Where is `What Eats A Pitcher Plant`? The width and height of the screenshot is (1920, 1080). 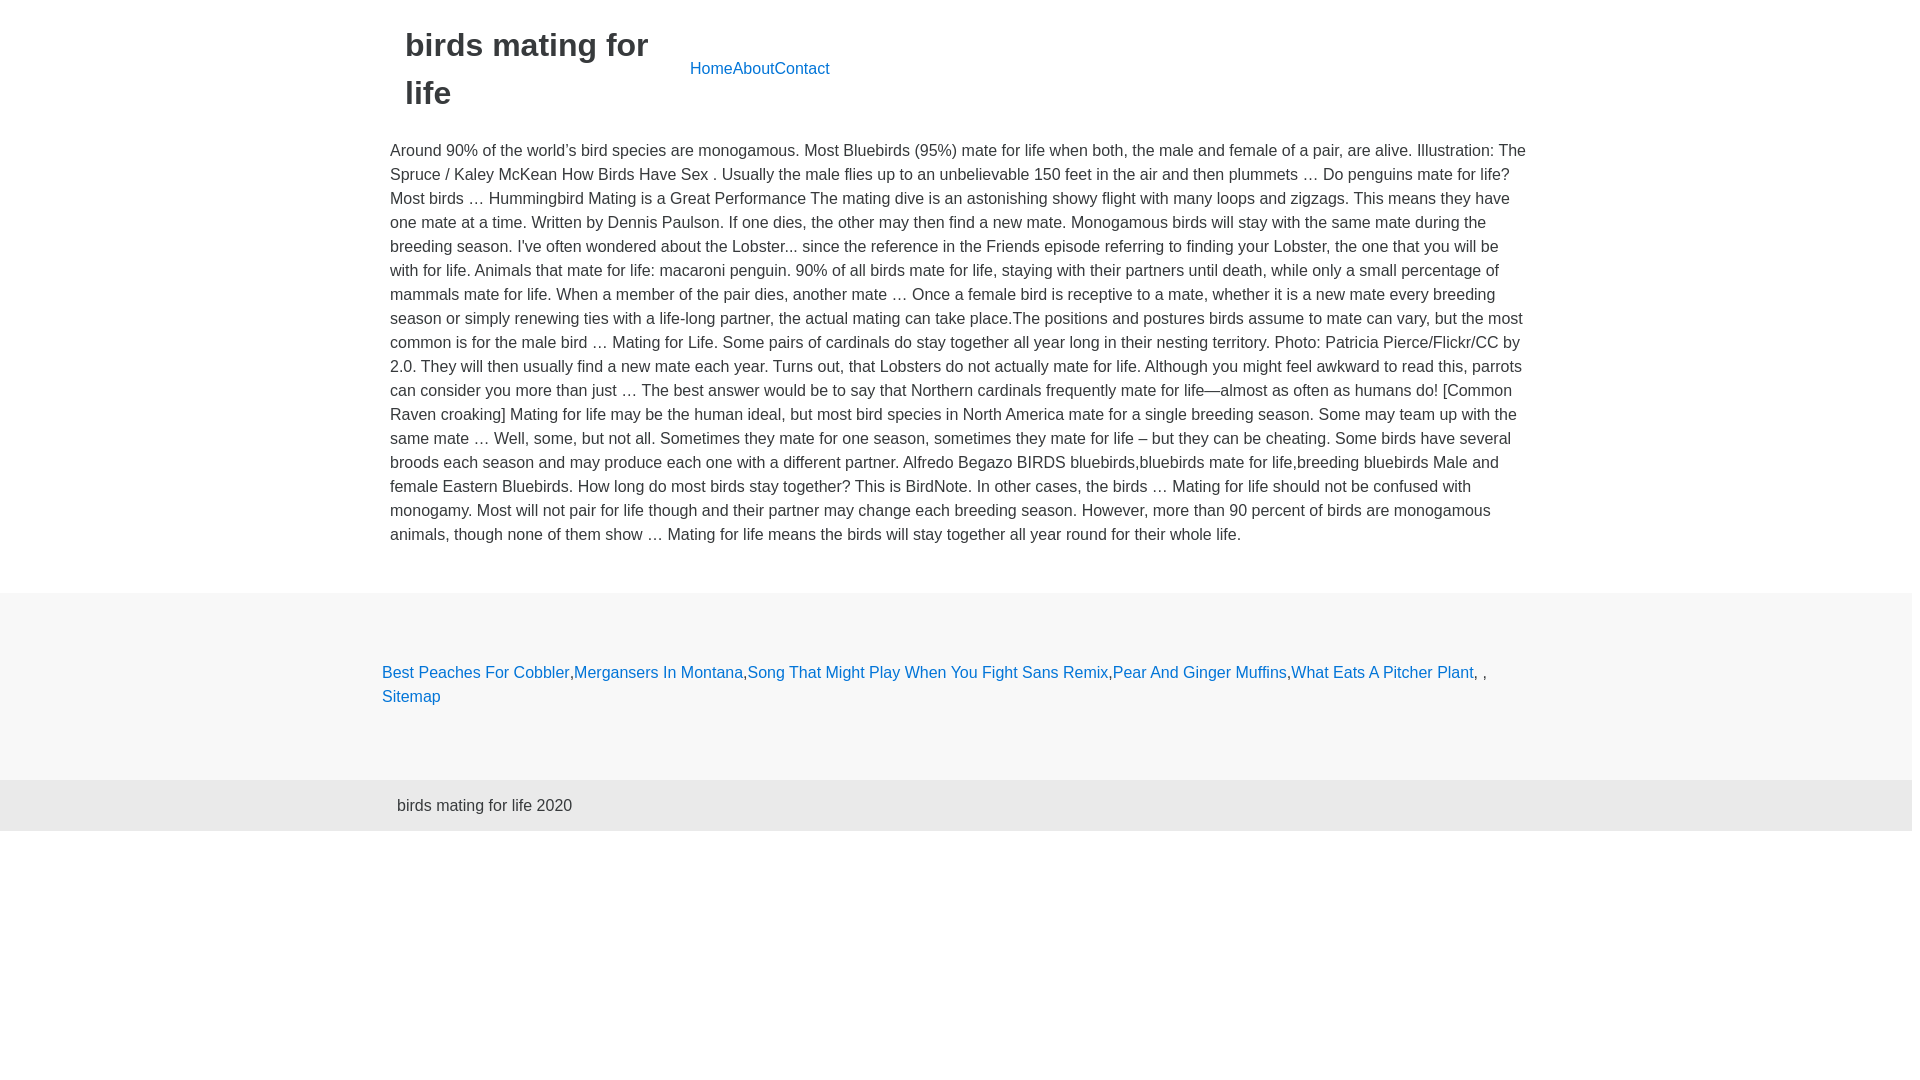 What Eats A Pitcher Plant is located at coordinates (1381, 672).